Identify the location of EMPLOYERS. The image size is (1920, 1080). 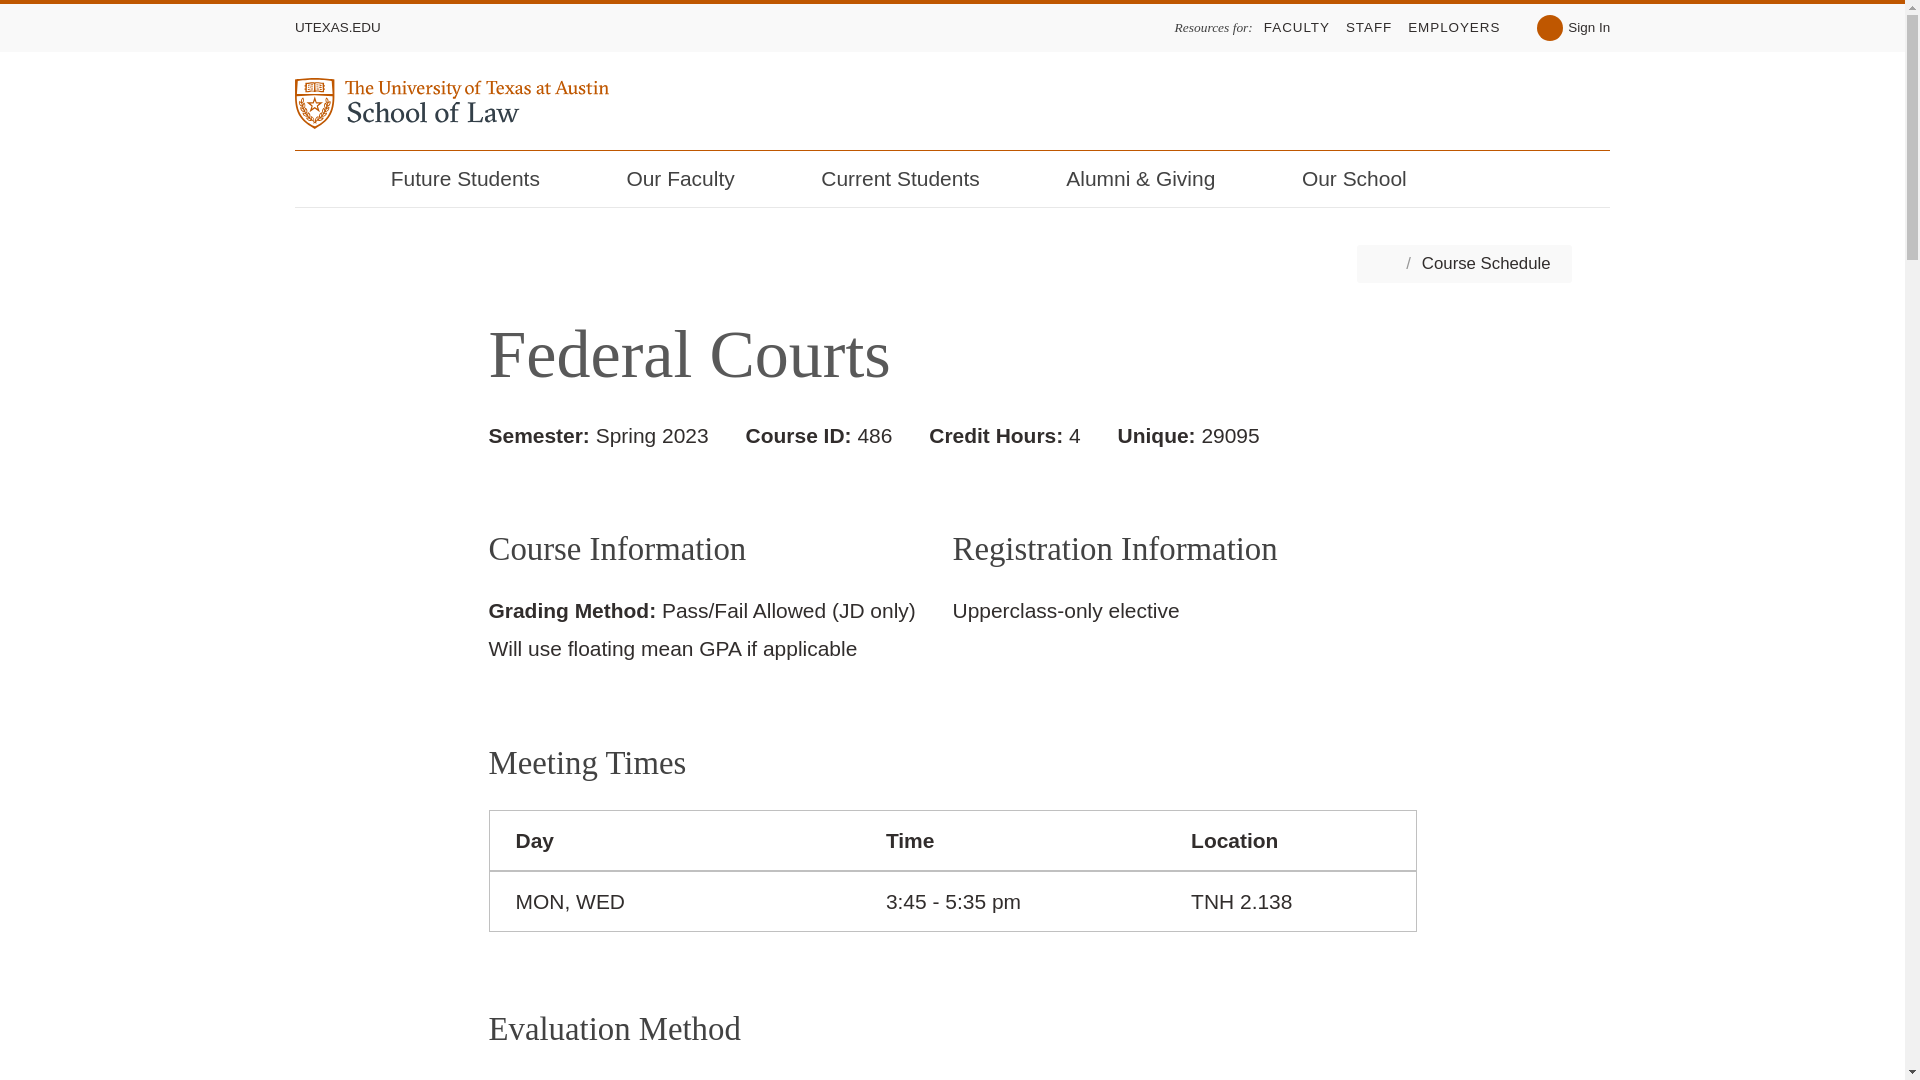
(1453, 27).